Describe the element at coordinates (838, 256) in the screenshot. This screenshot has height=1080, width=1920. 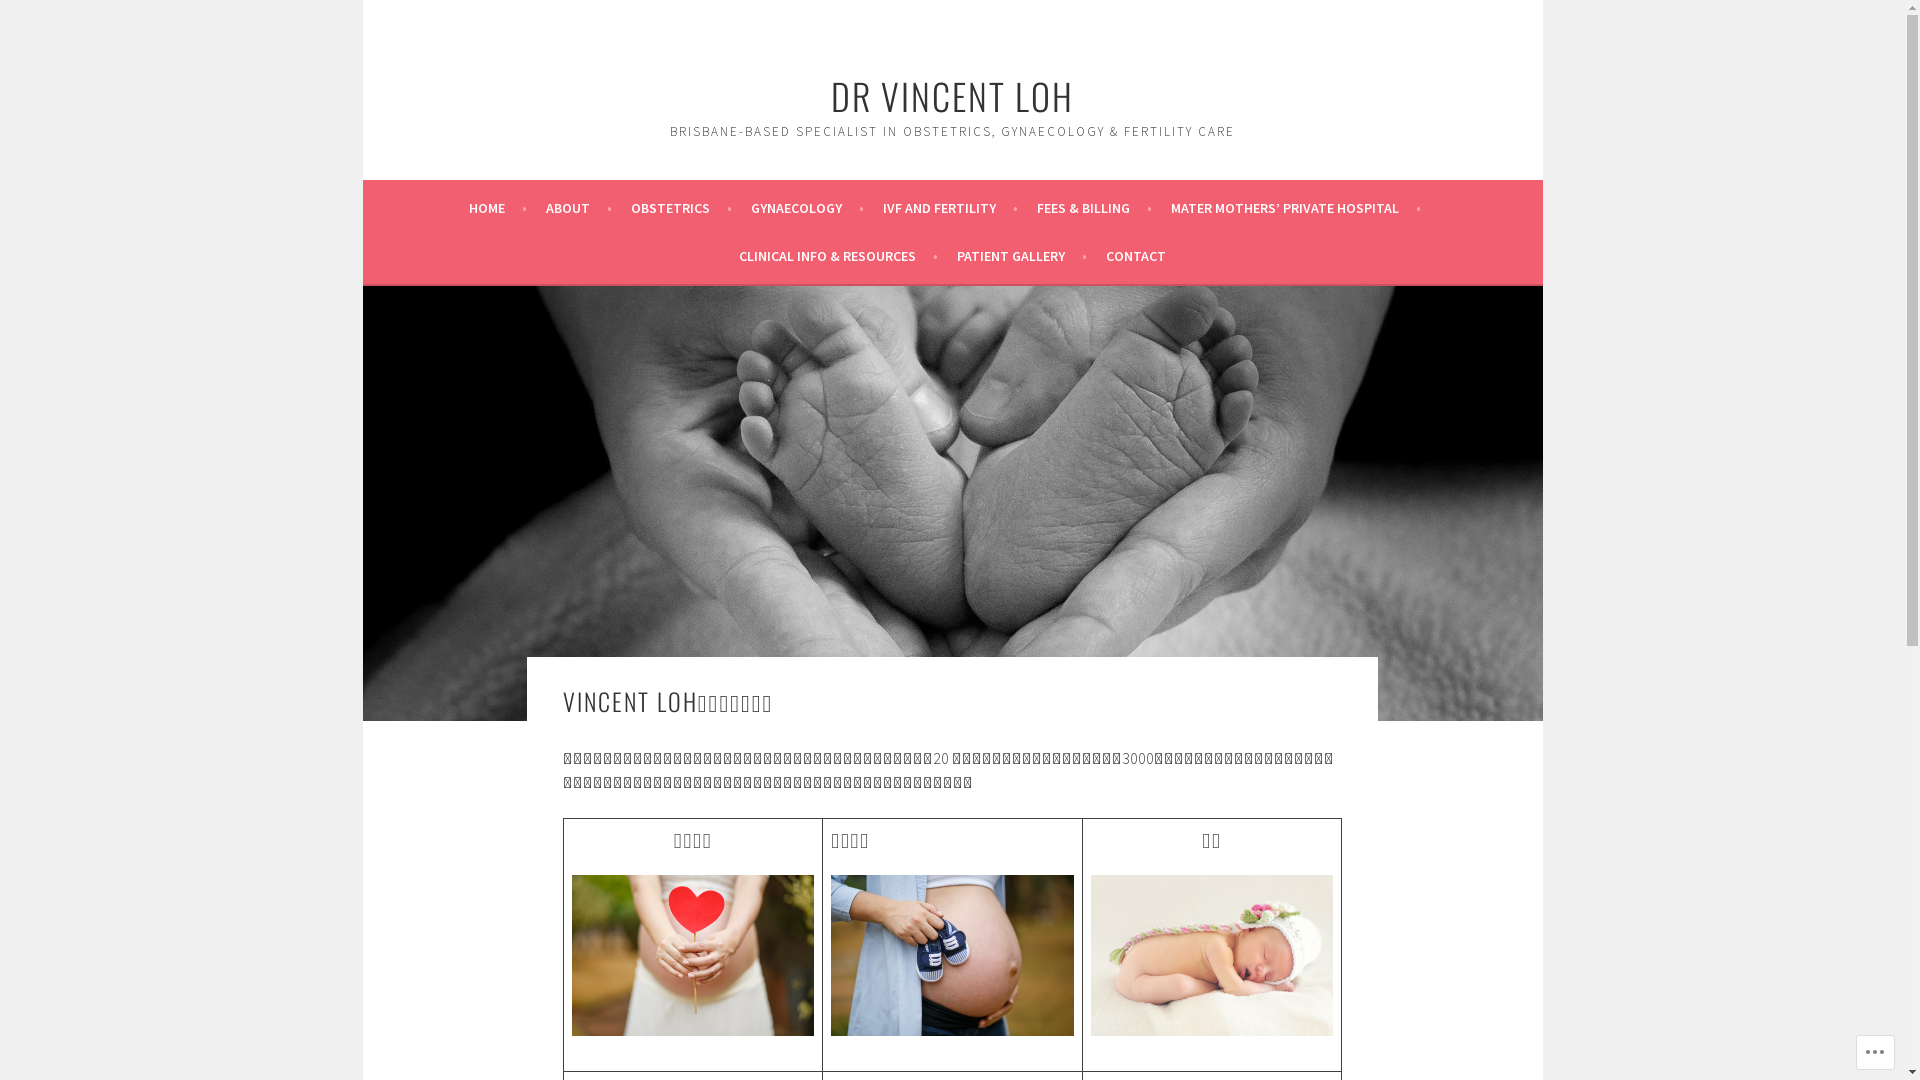
I see `CLINICAL INFO & RESOURCES` at that location.